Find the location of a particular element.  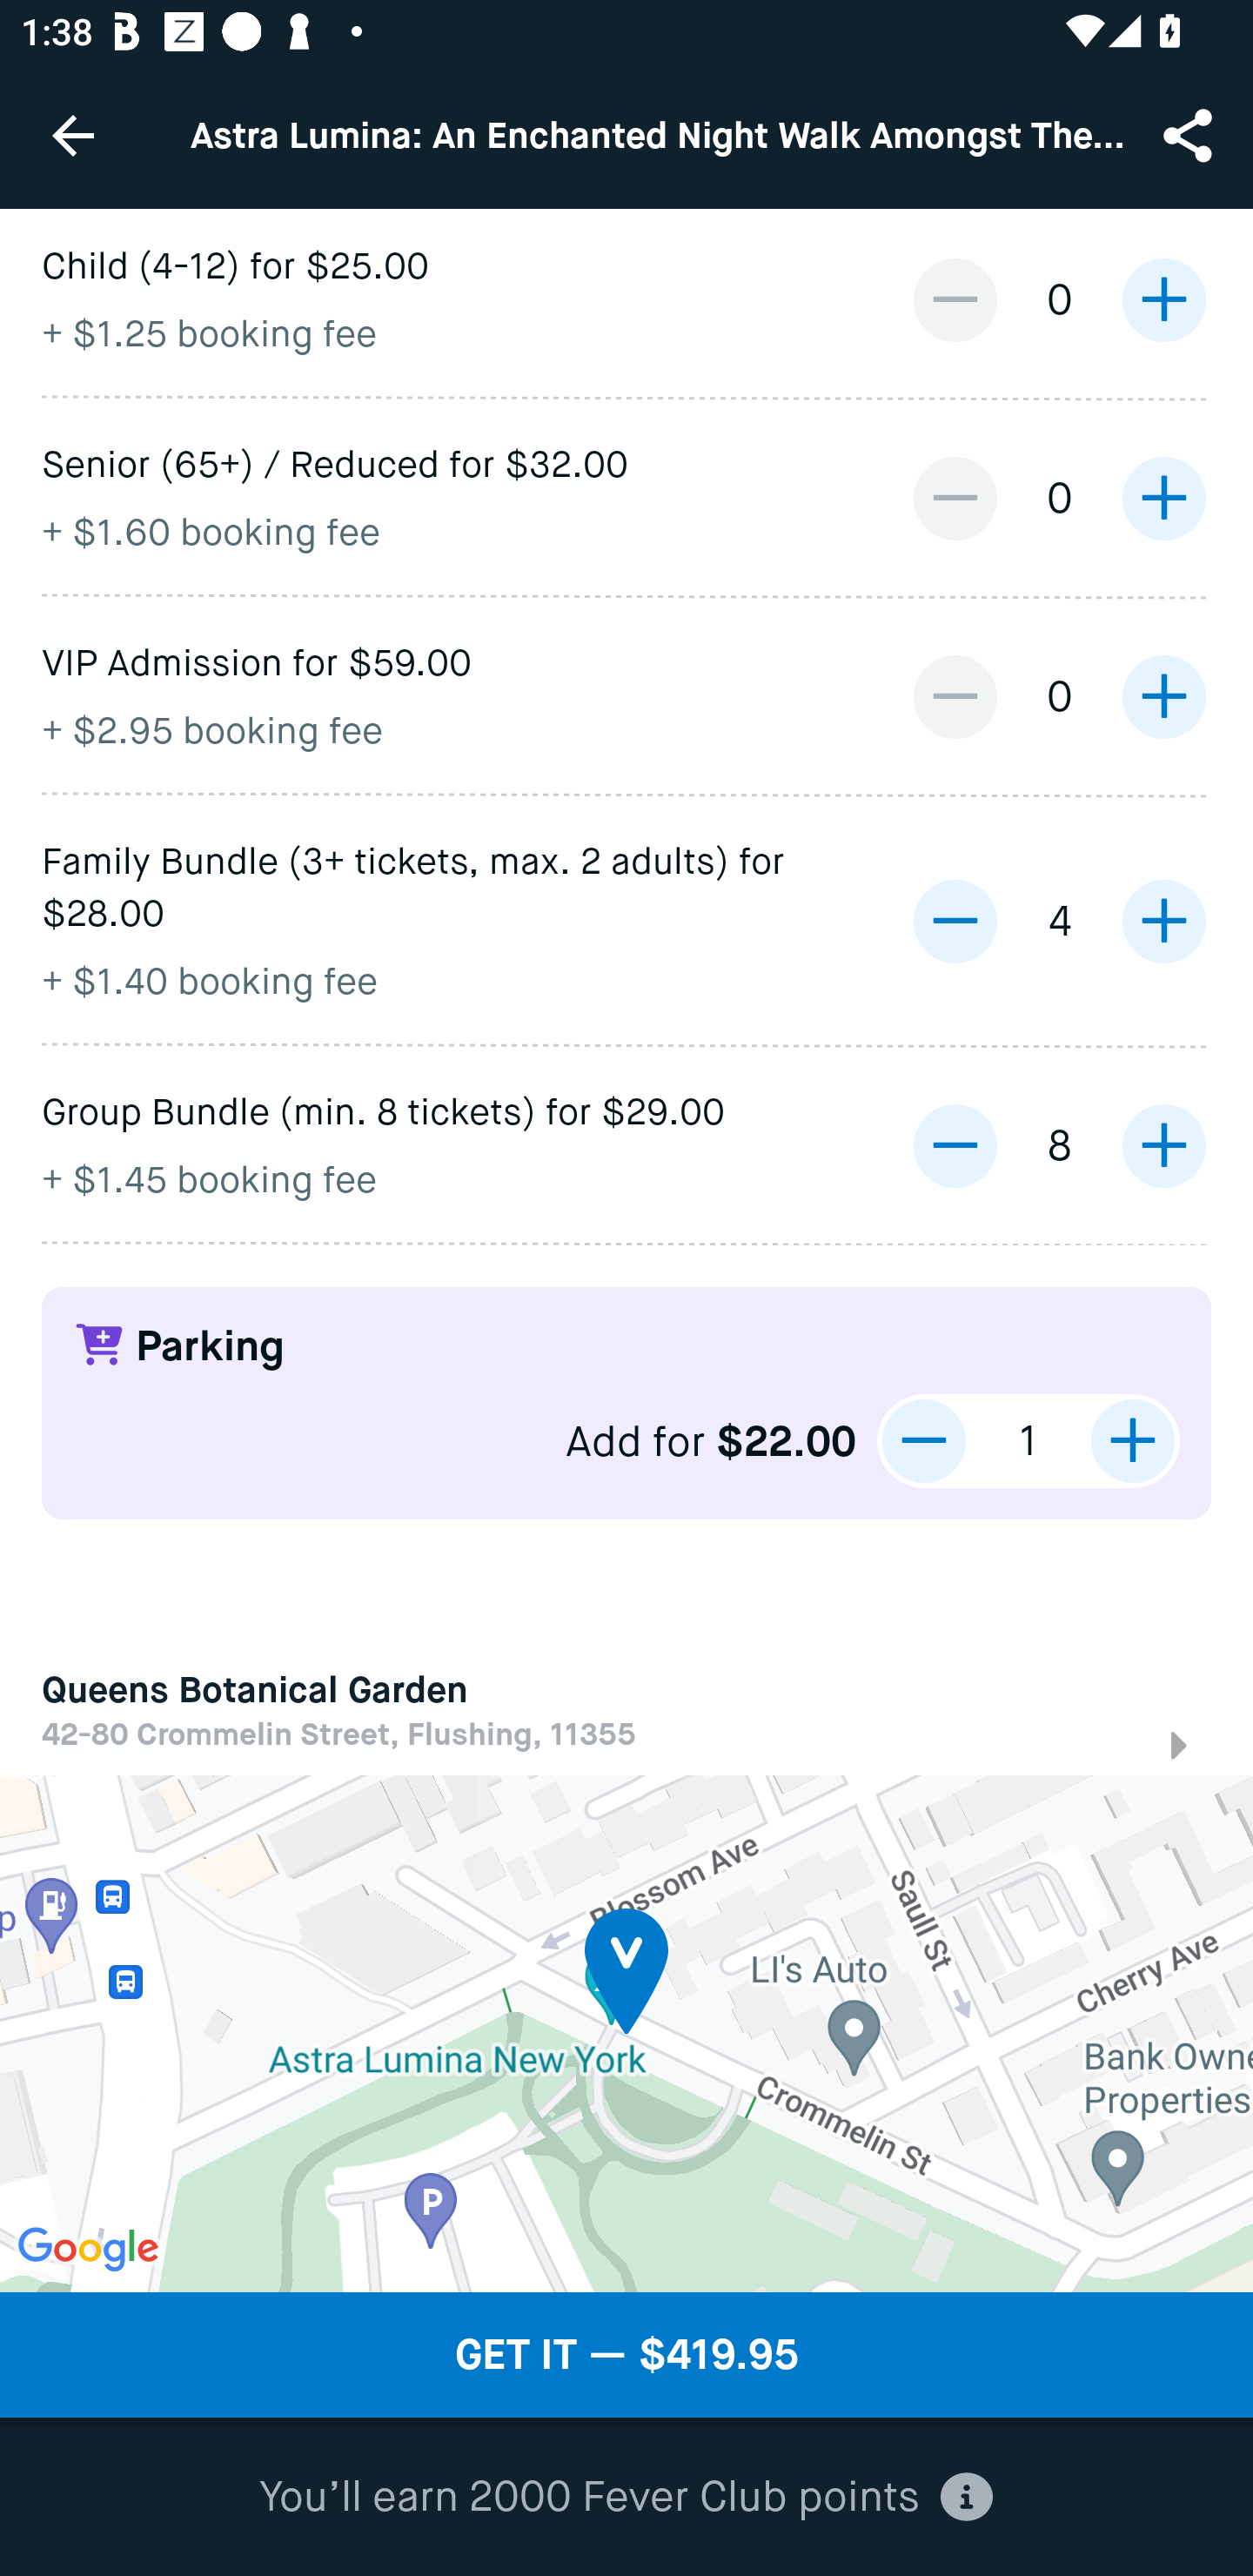

increase is located at coordinates (1132, 1441).